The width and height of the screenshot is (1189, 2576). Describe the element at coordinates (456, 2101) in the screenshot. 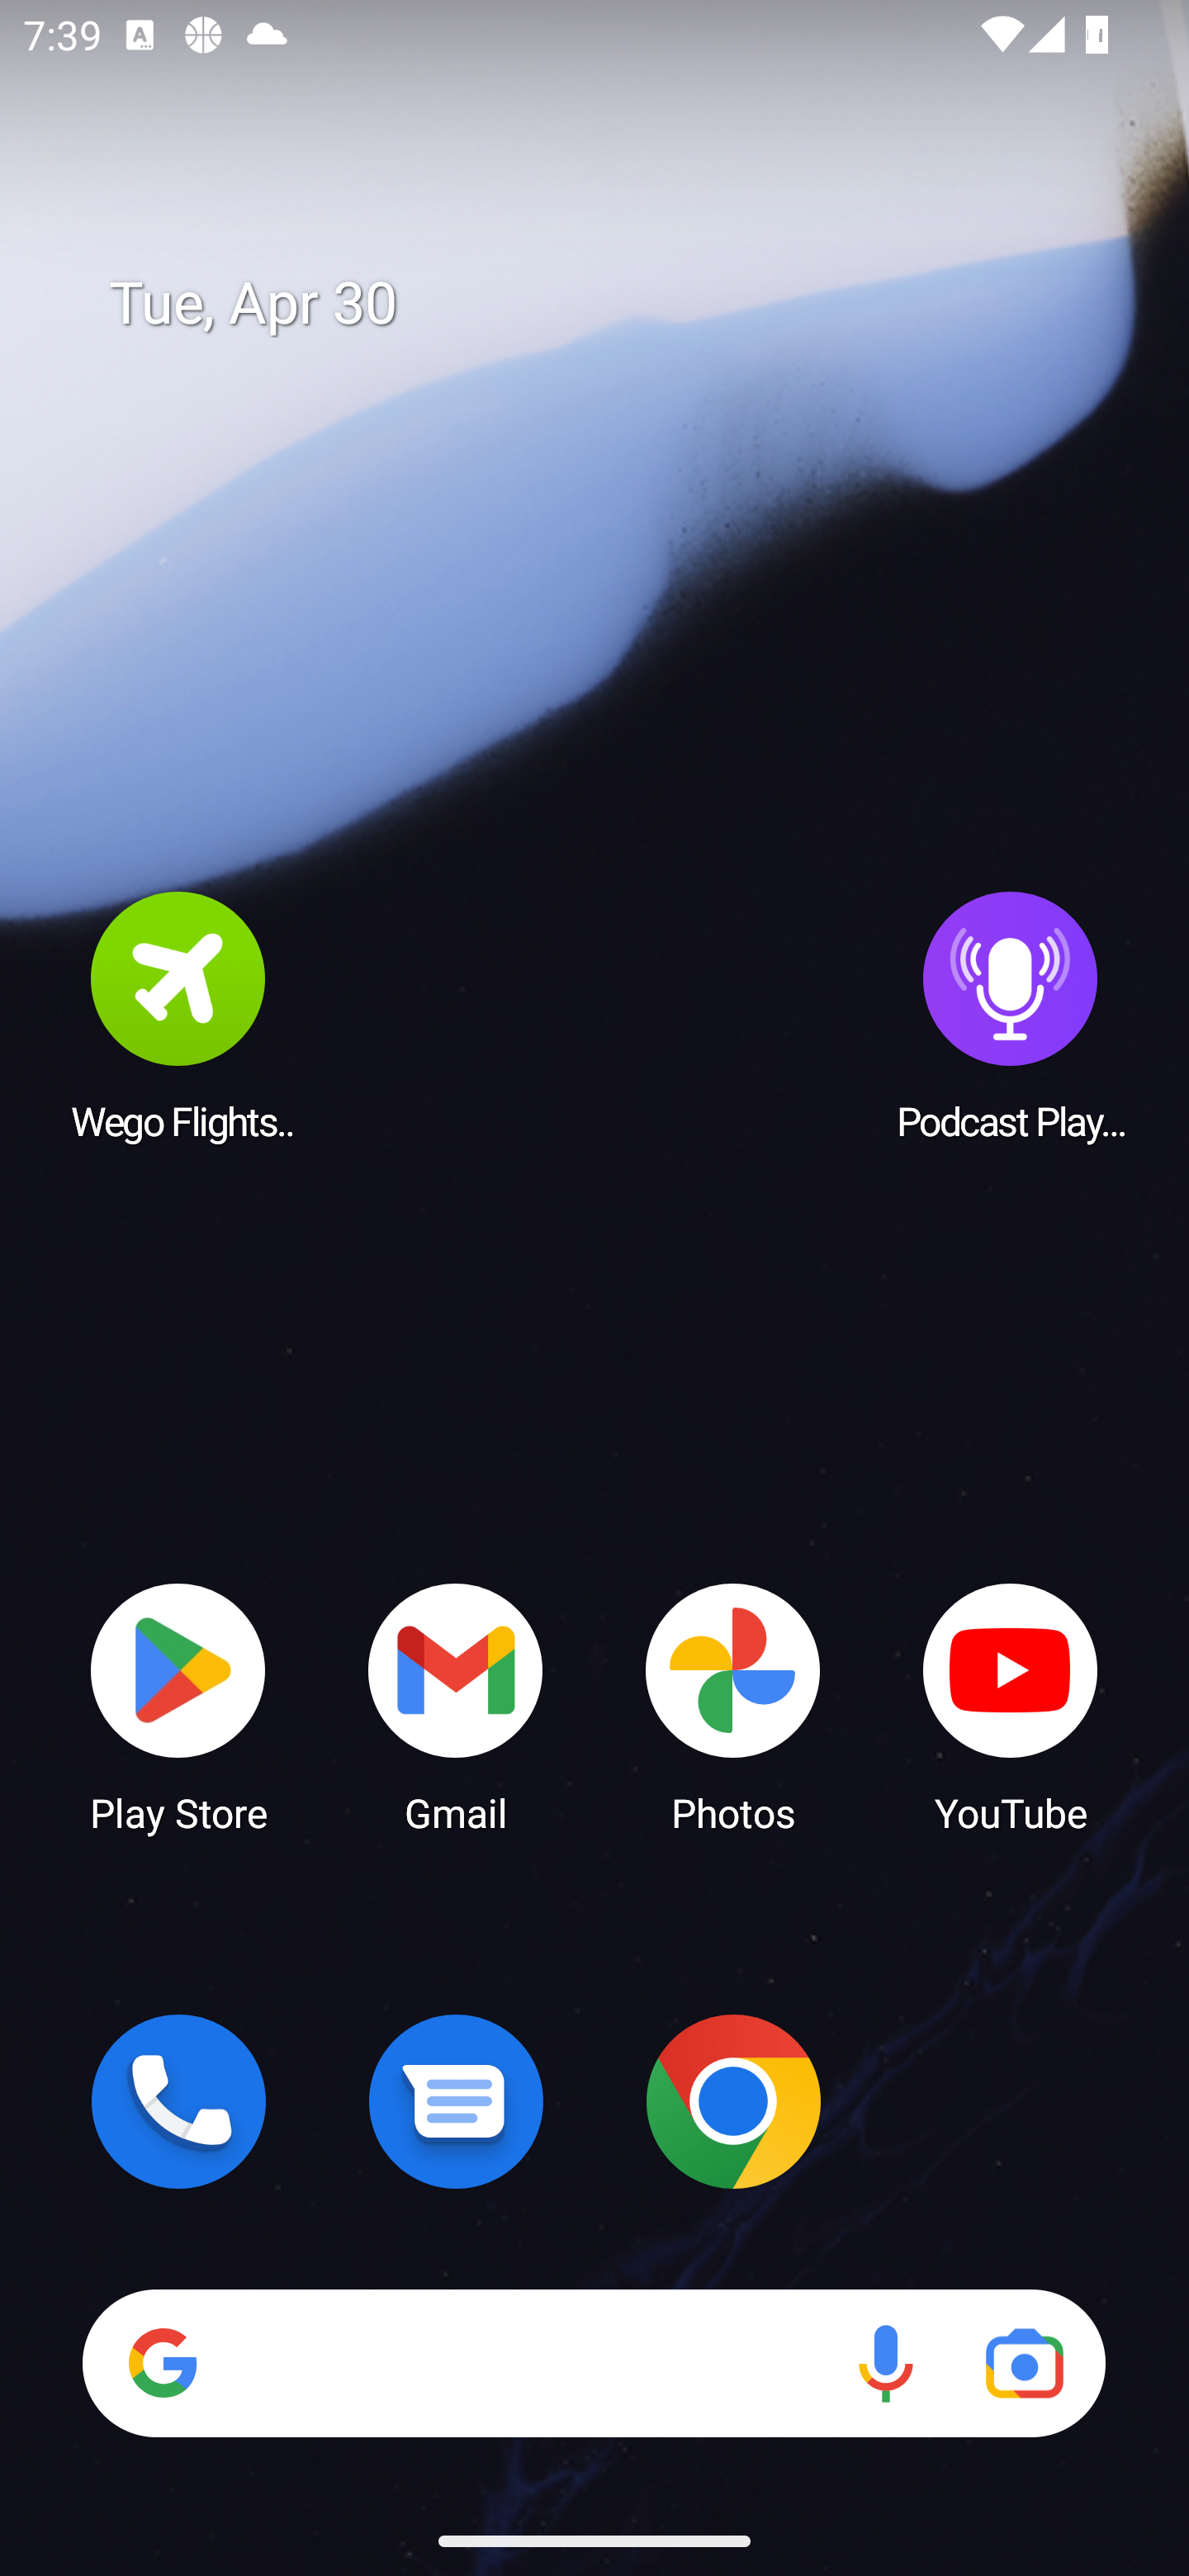

I see `Messages` at that location.